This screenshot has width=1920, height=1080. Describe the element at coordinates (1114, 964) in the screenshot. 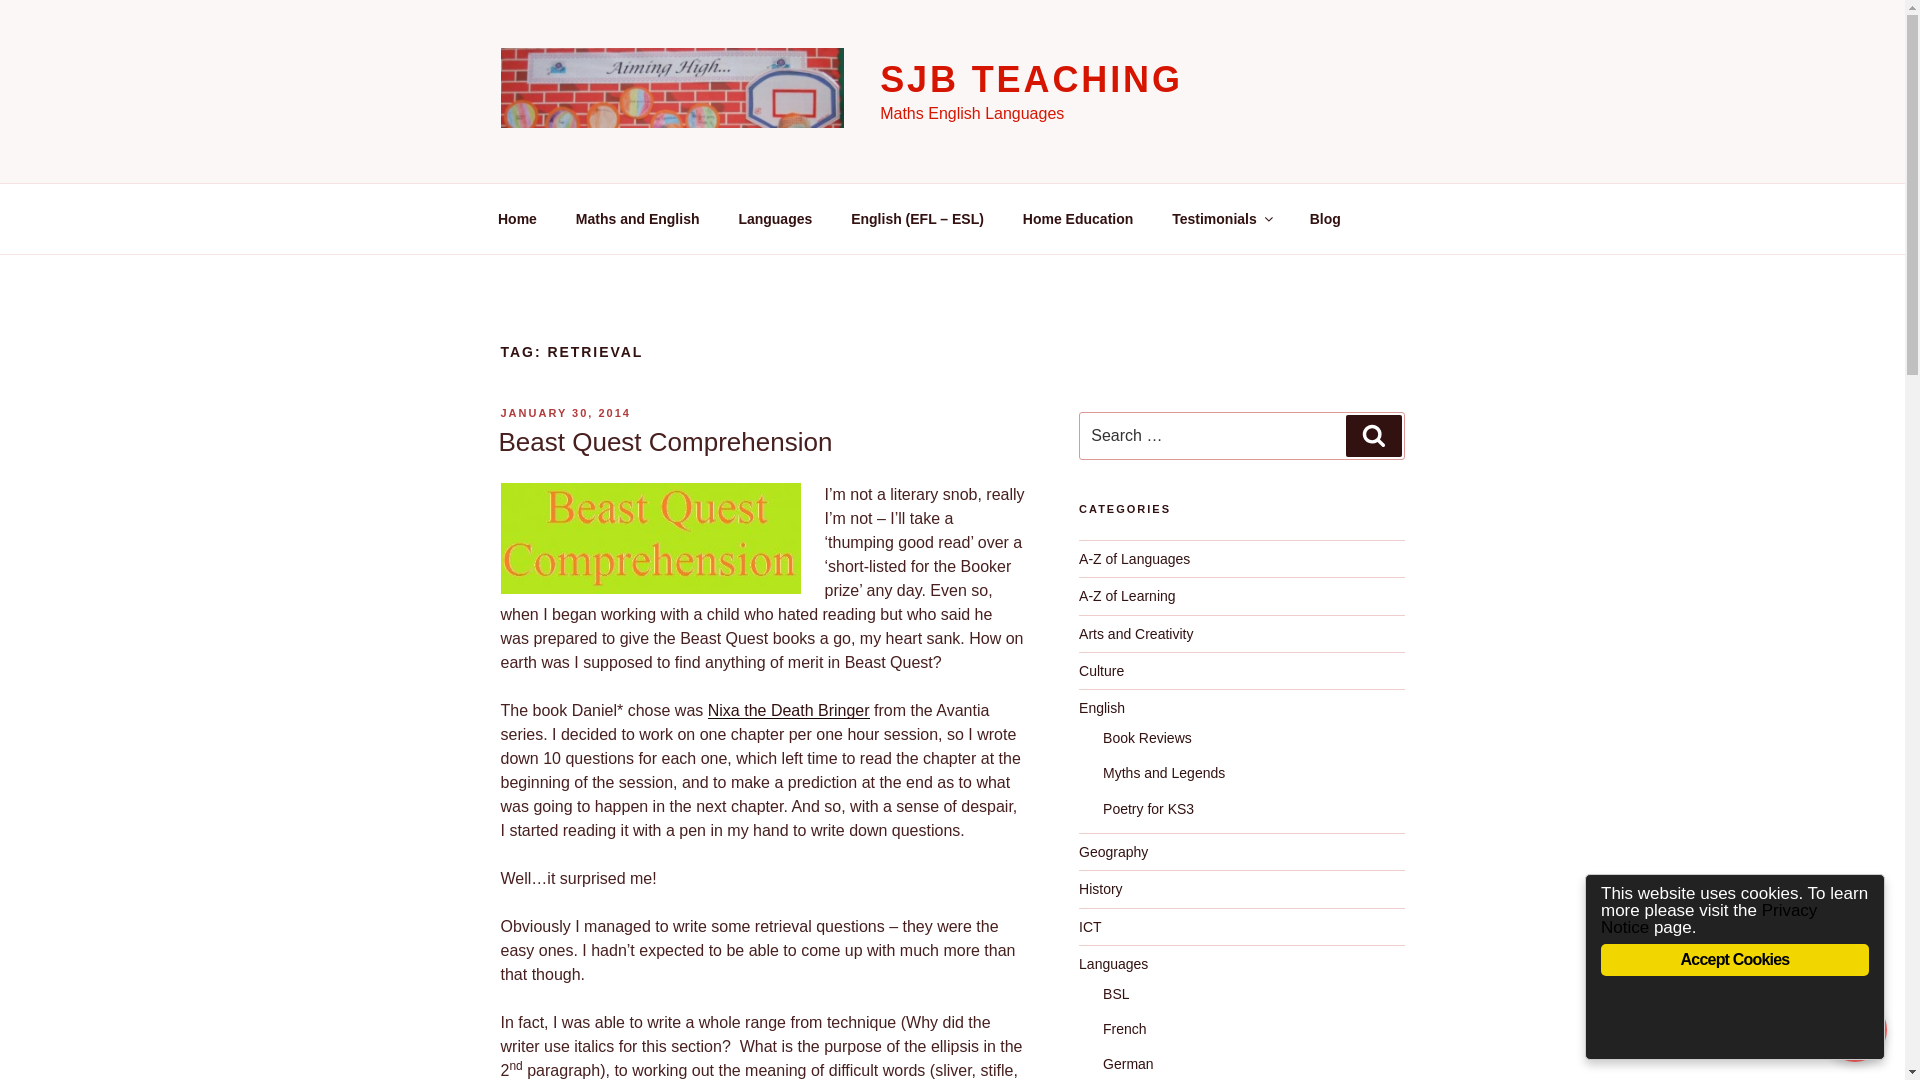

I see `Languages` at that location.